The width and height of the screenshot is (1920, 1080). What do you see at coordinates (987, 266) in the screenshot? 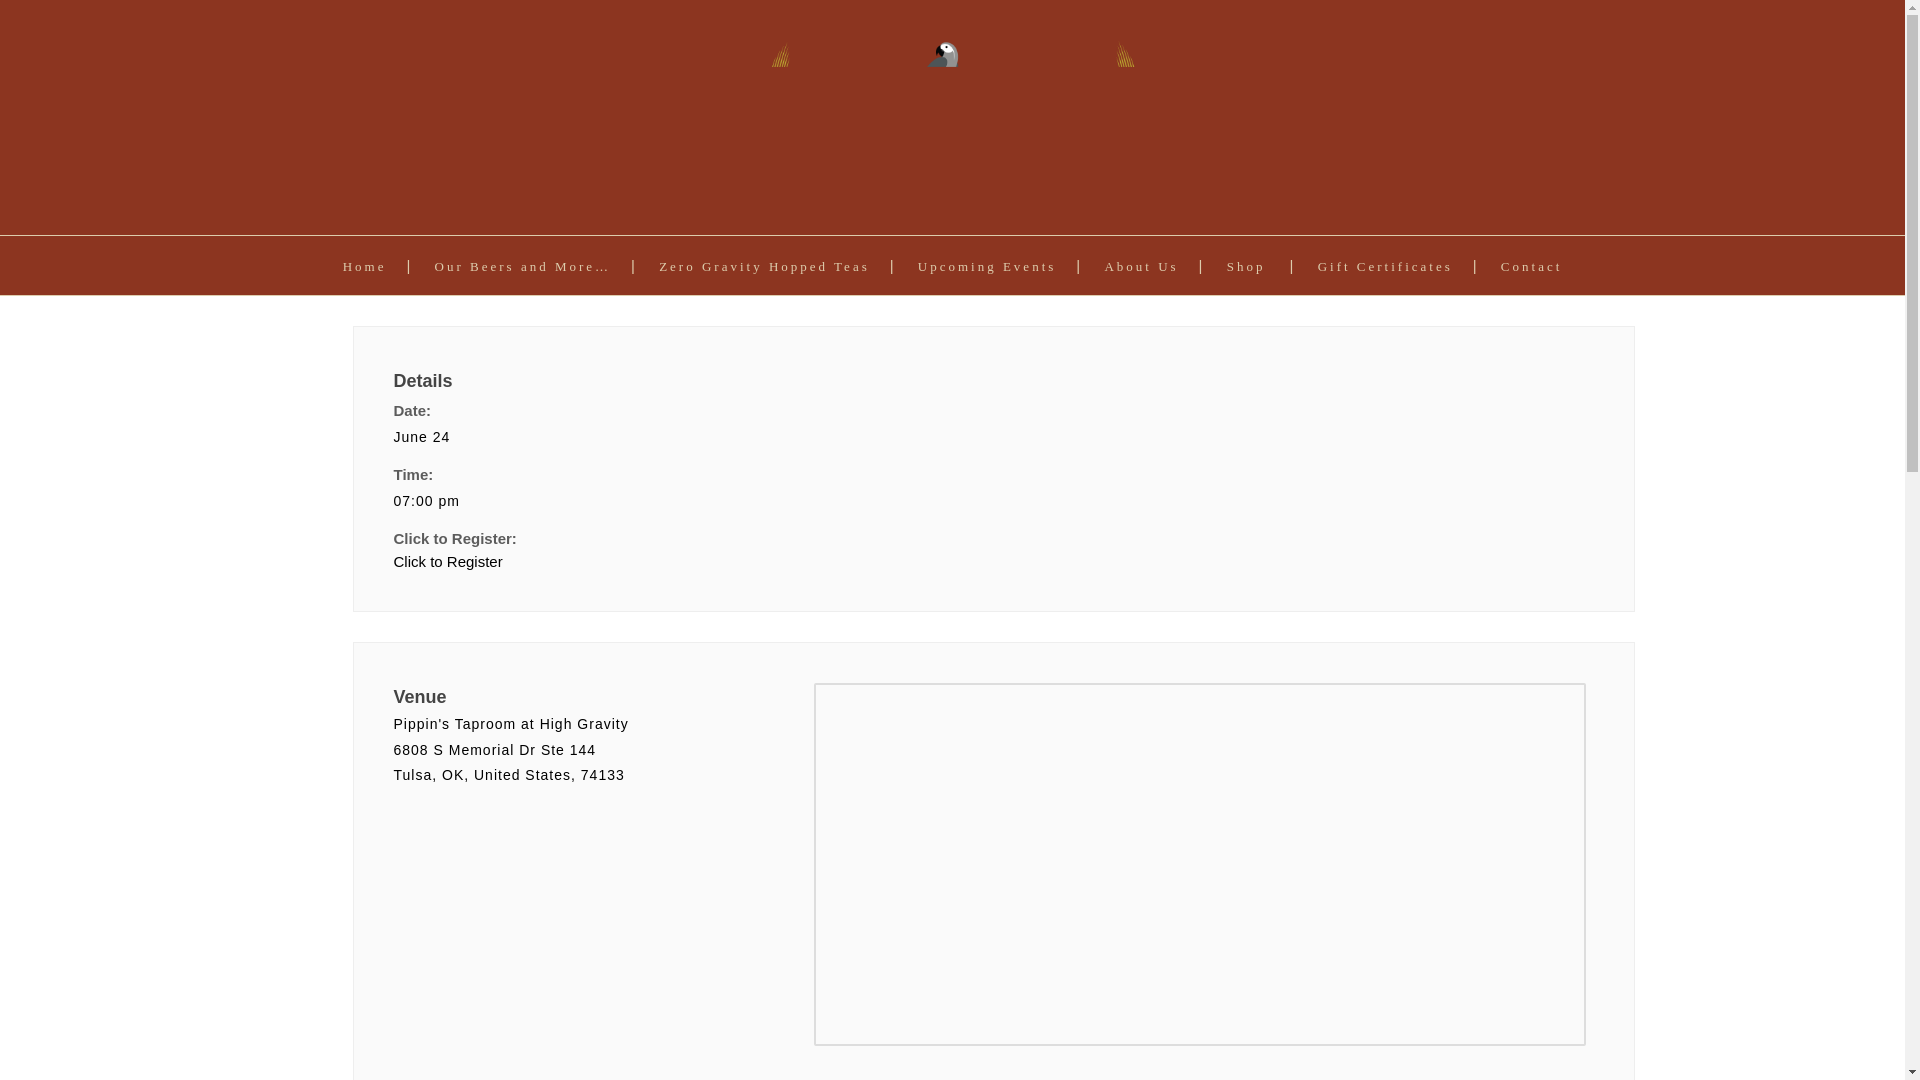
I see `Upcoming Events` at bounding box center [987, 266].